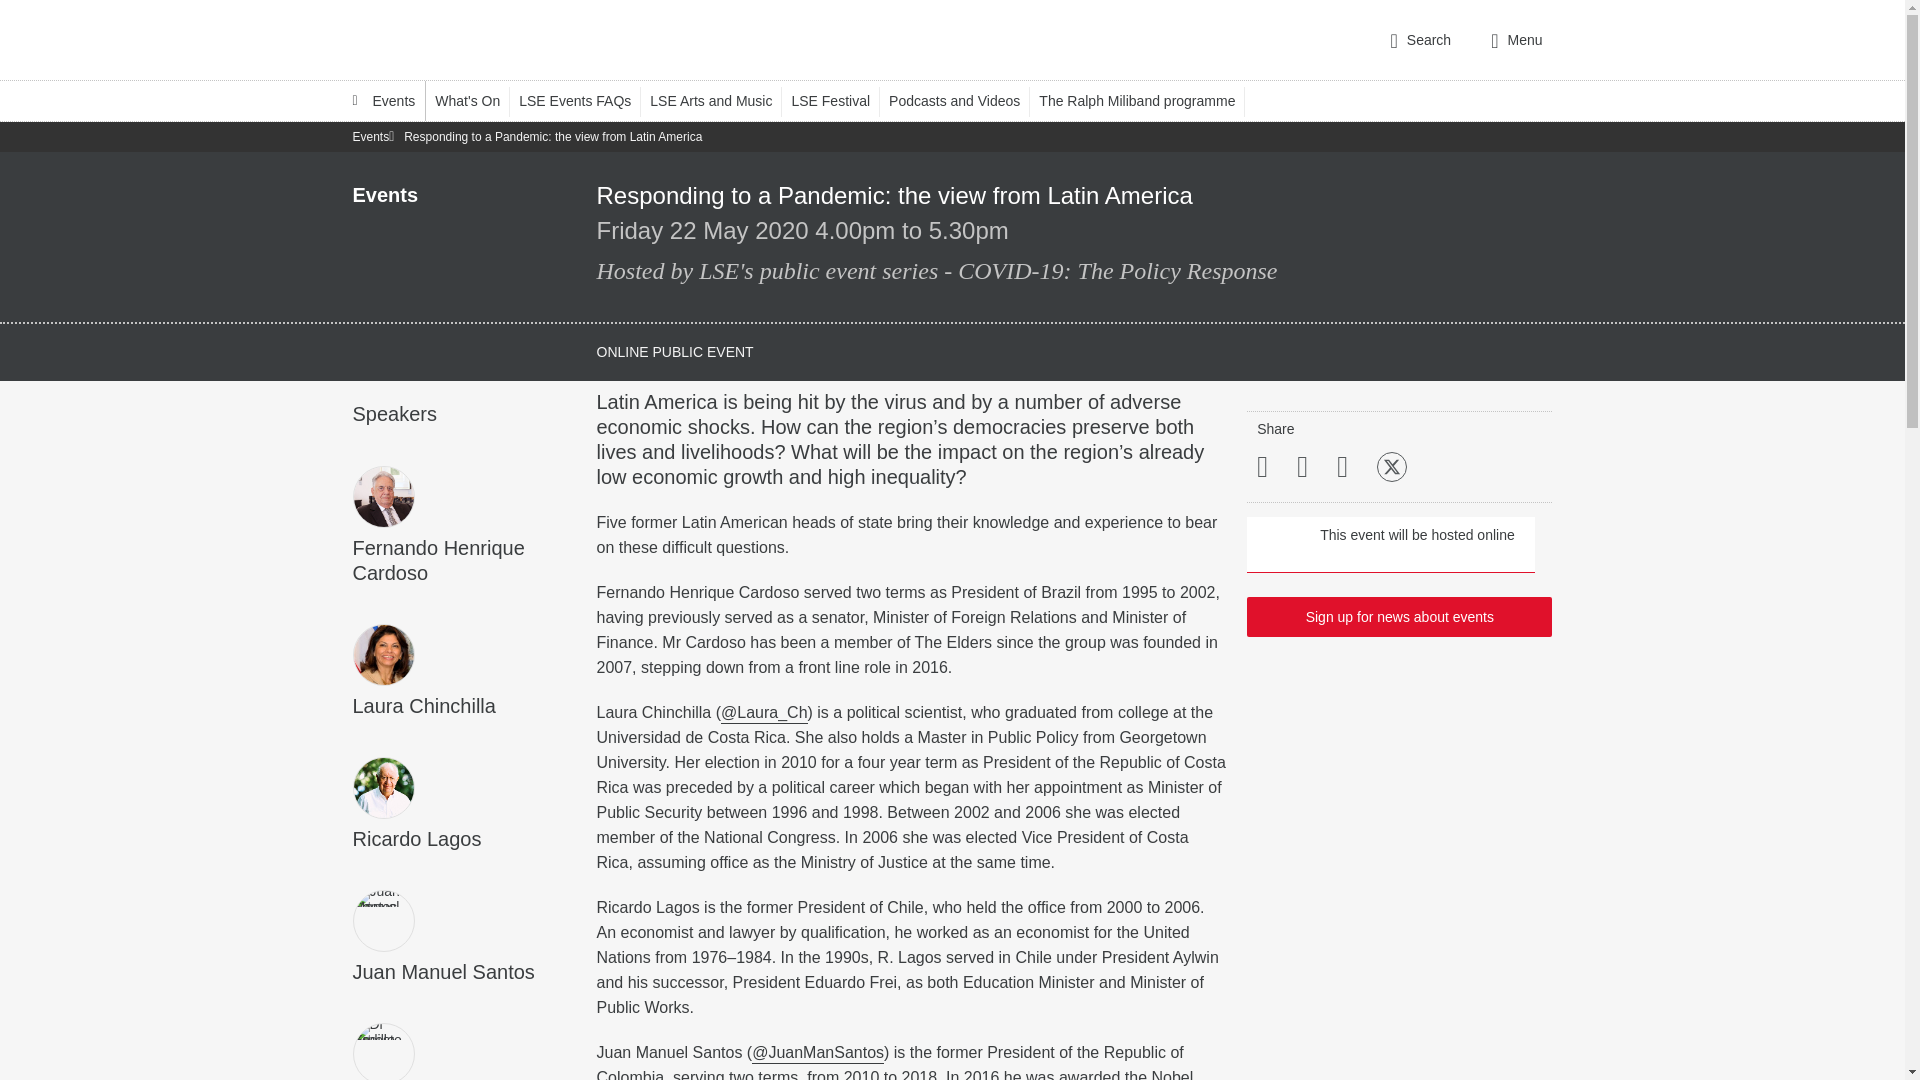  I want to click on LSE Festival, so click(840, 100).